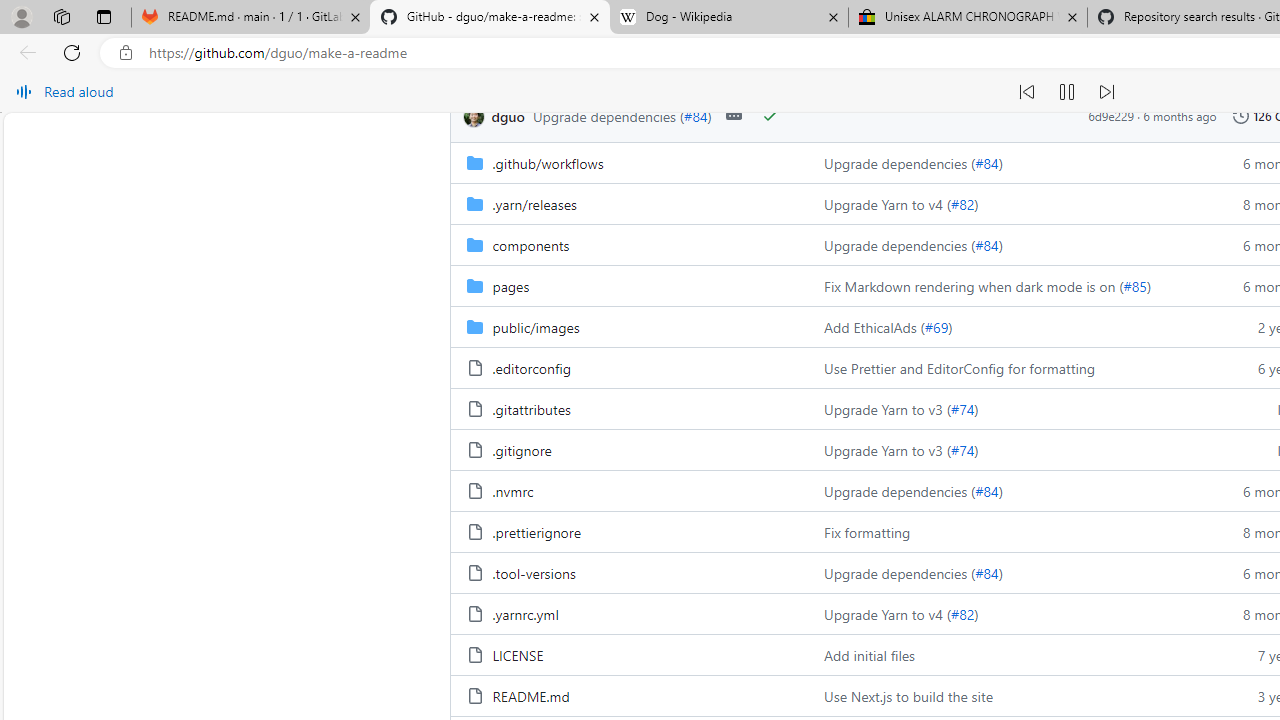  Describe the element at coordinates (534, 203) in the screenshot. I see `.yarn/releases, (Directory)` at that location.